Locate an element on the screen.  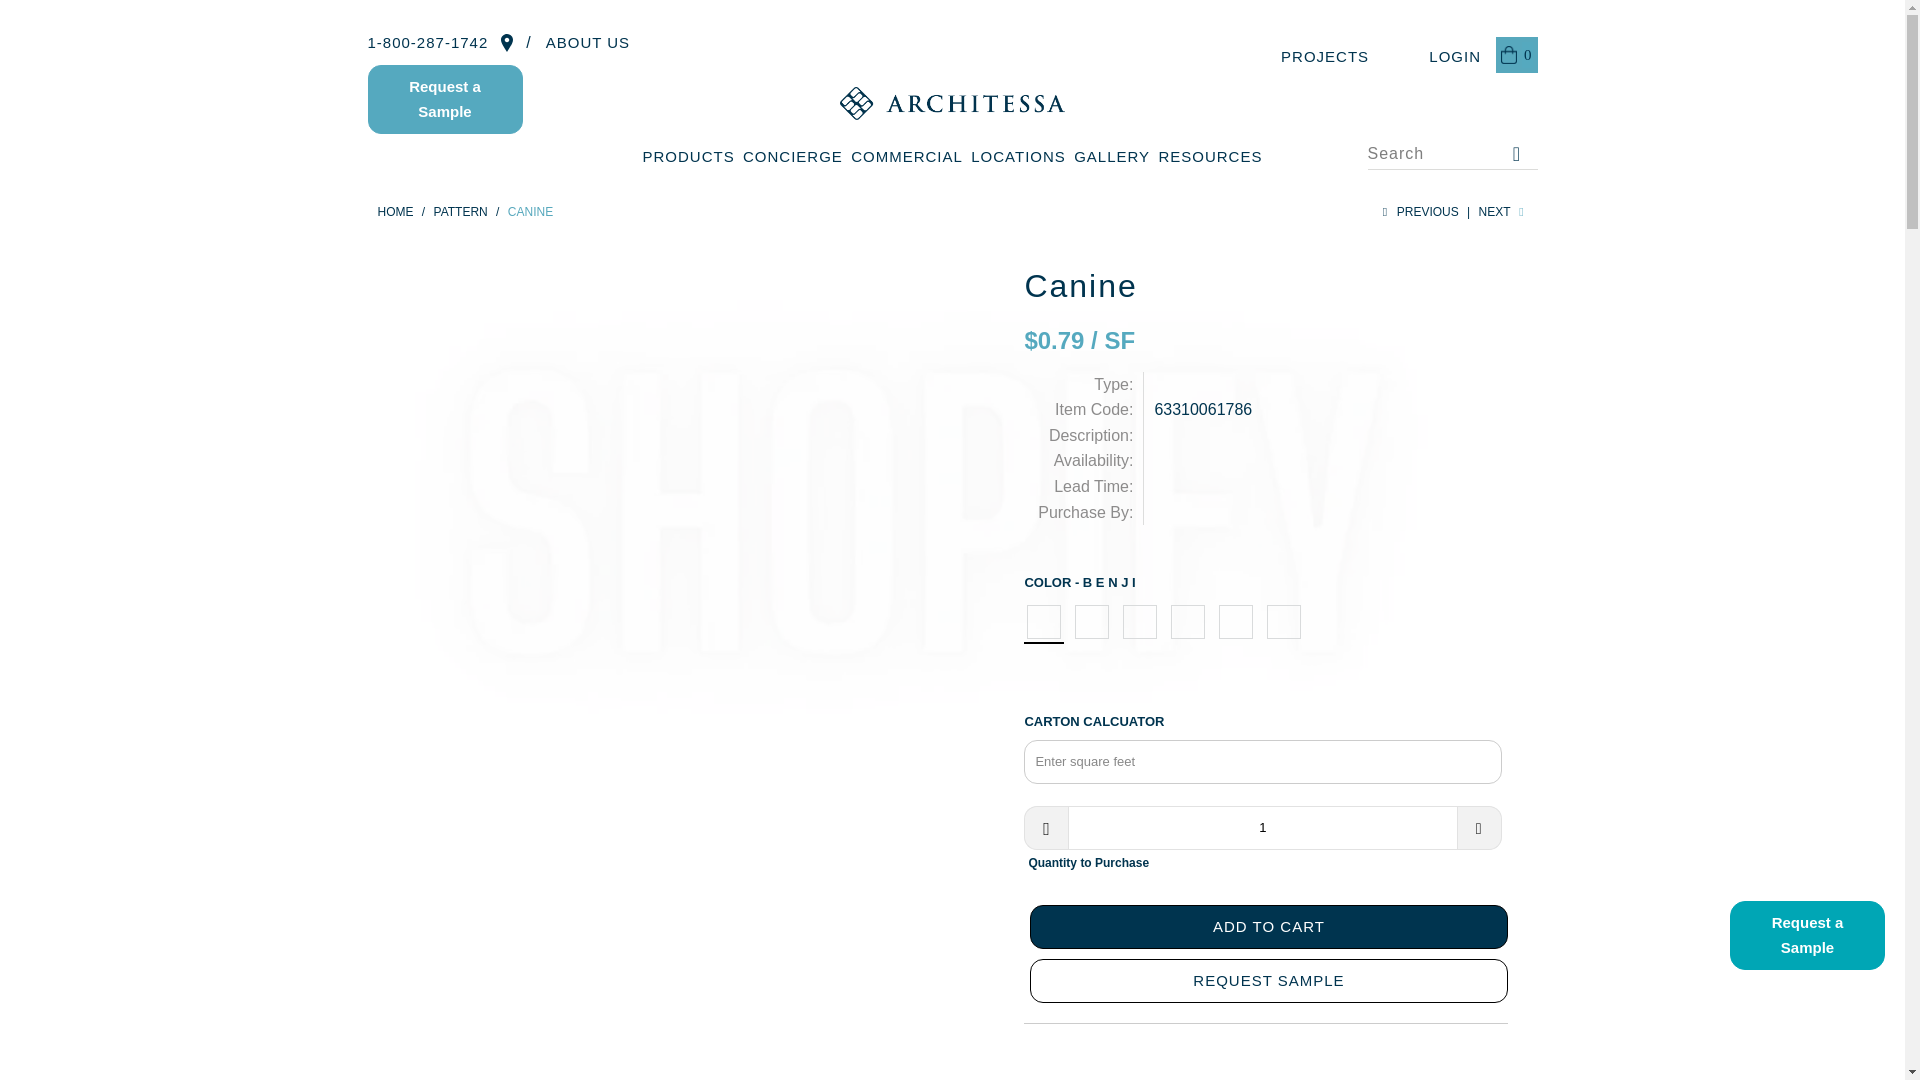
My Account  is located at coordinates (1440, 56).